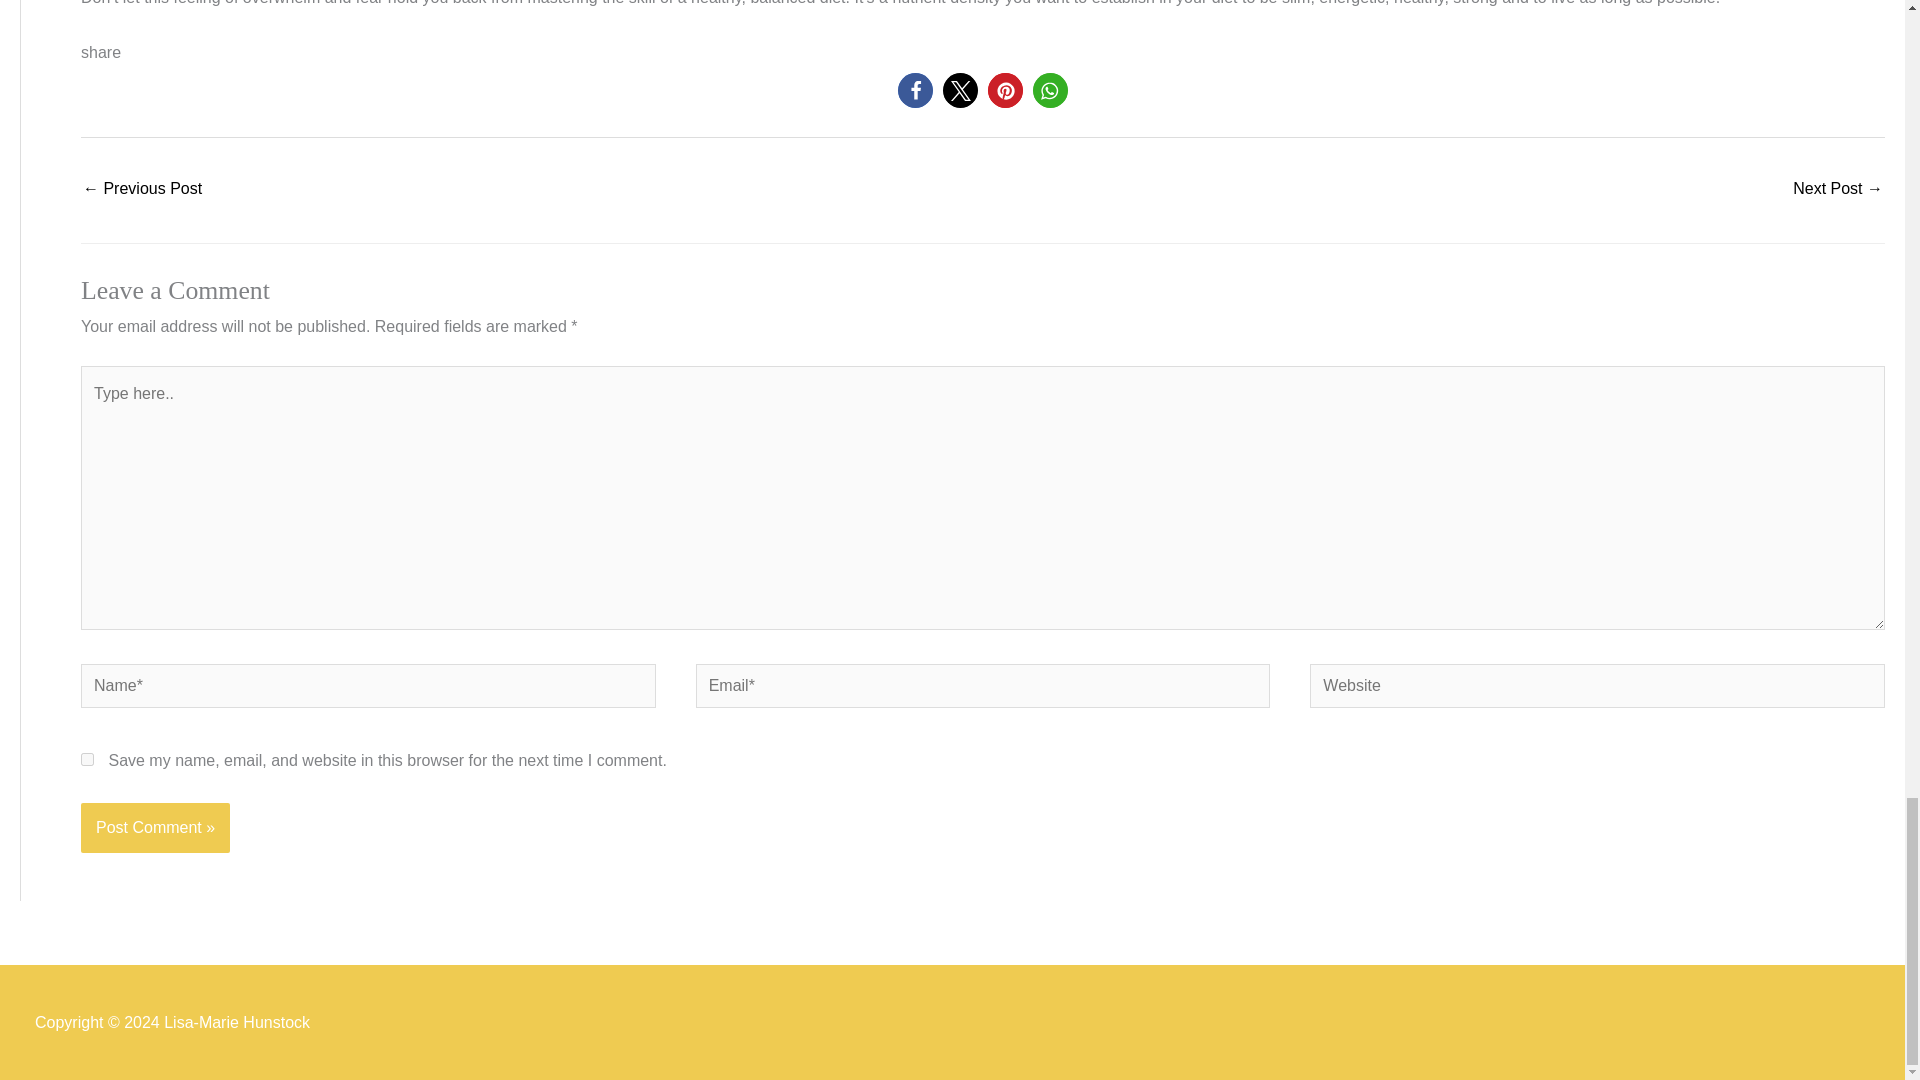 This screenshot has height=1080, width=1920. I want to click on Share on Whatsapp, so click(1050, 90).